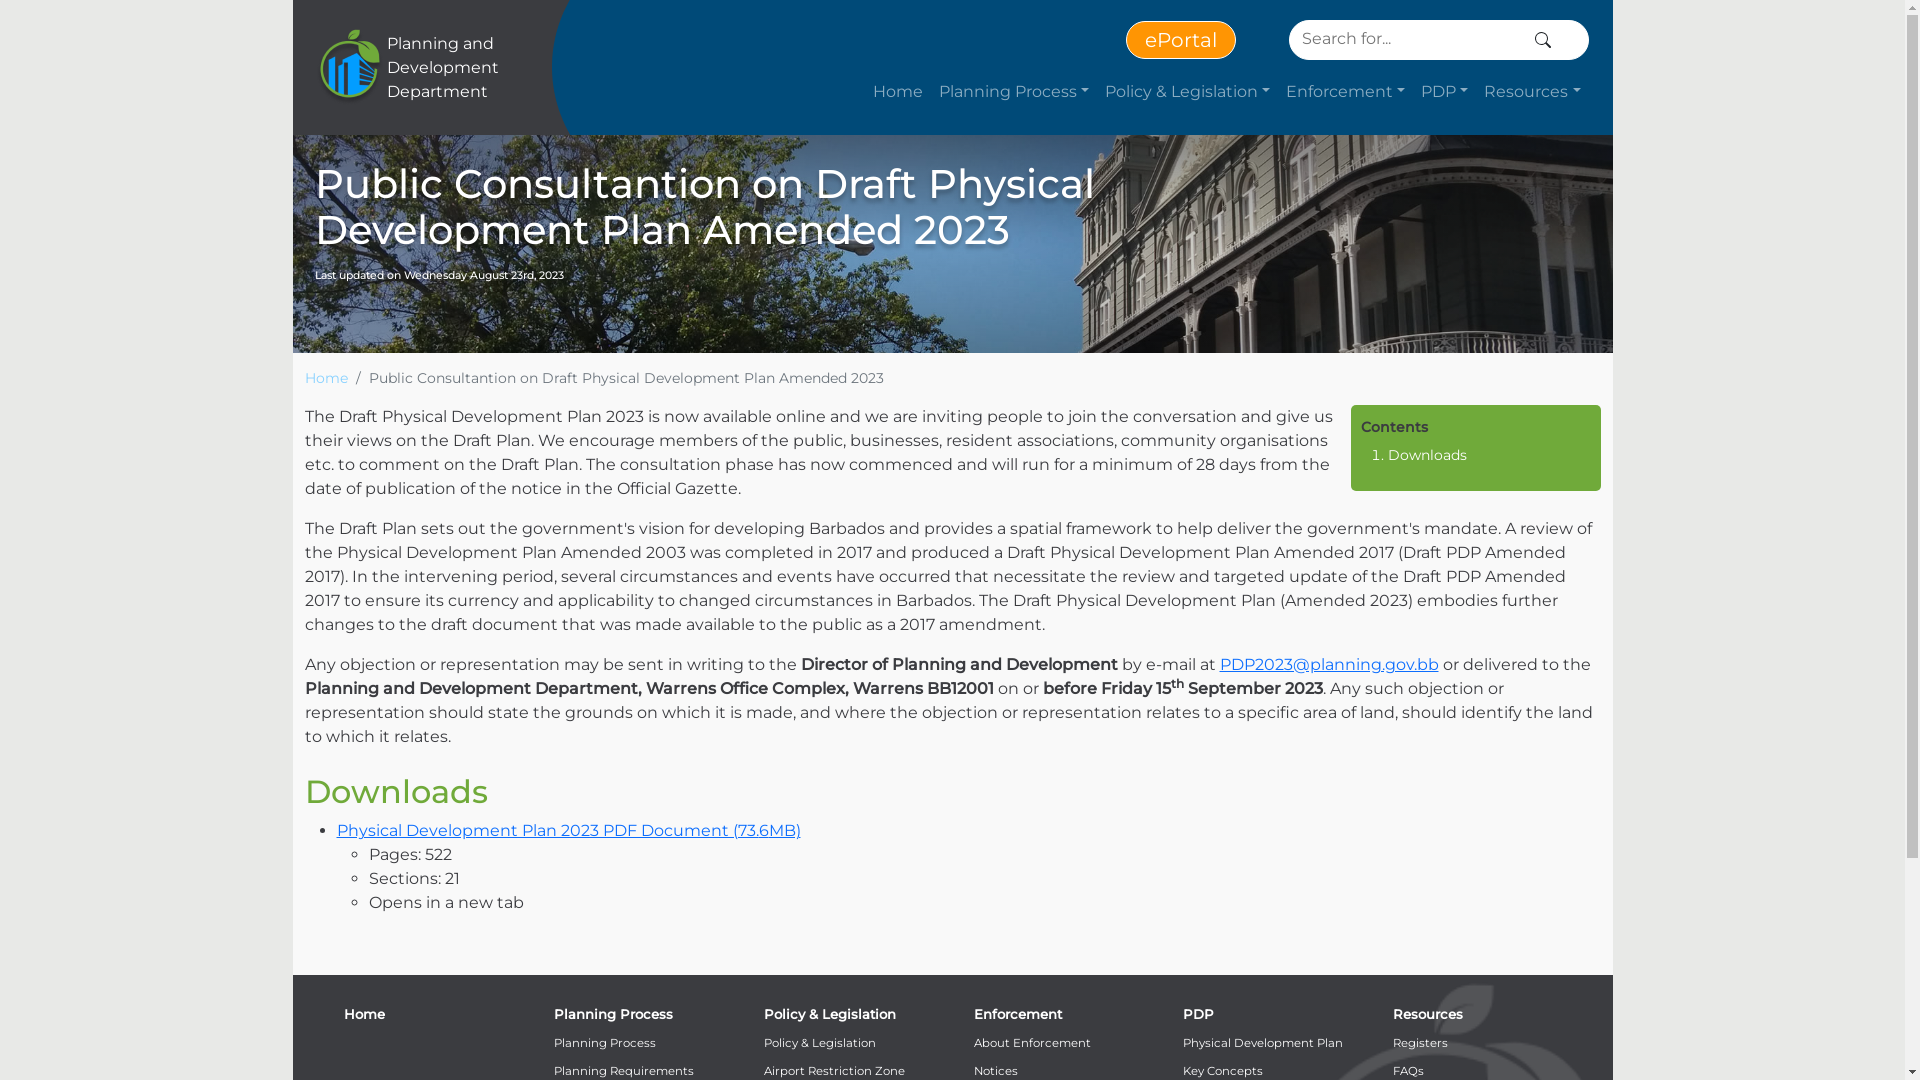 The width and height of the screenshot is (1920, 1080). Describe the element at coordinates (1014, 92) in the screenshot. I see `Planning Process` at that location.